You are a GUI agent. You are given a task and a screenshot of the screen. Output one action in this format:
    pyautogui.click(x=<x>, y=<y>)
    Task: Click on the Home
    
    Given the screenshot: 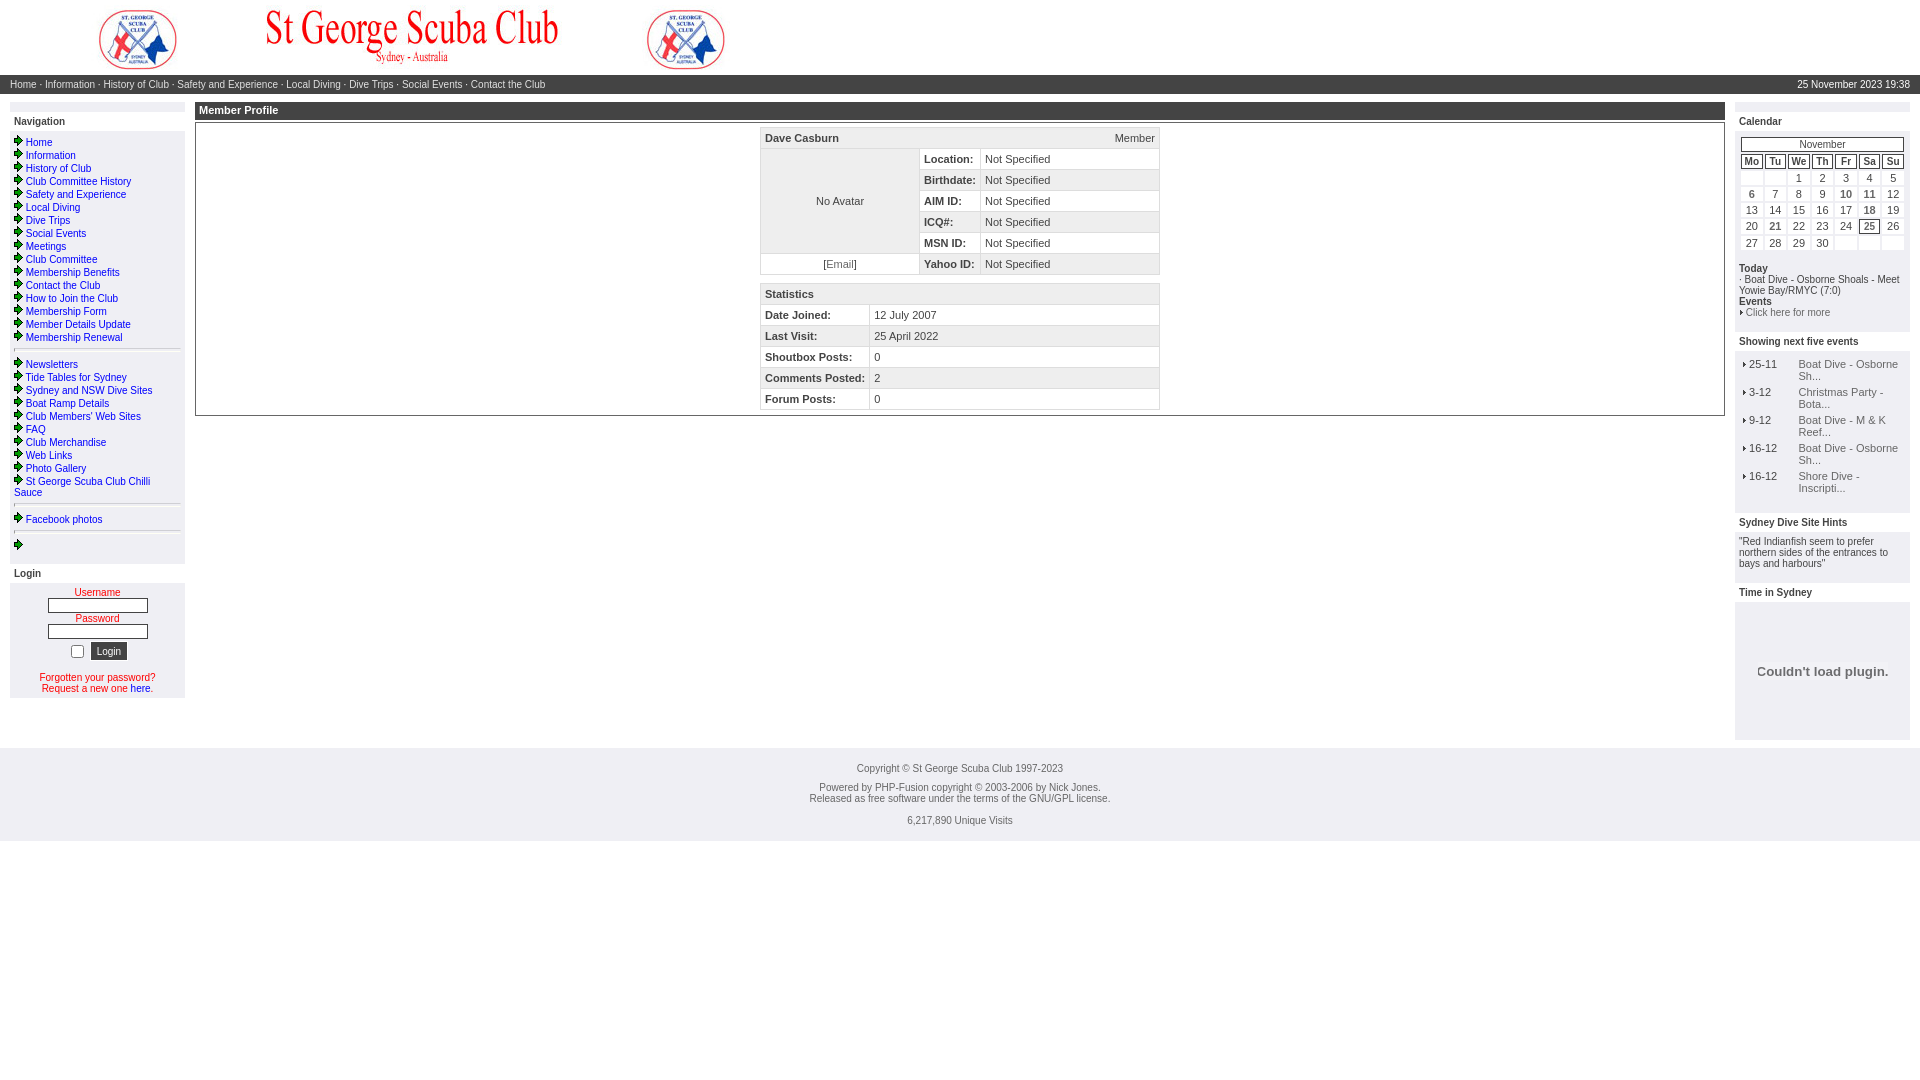 What is the action you would take?
    pyautogui.click(x=40, y=142)
    